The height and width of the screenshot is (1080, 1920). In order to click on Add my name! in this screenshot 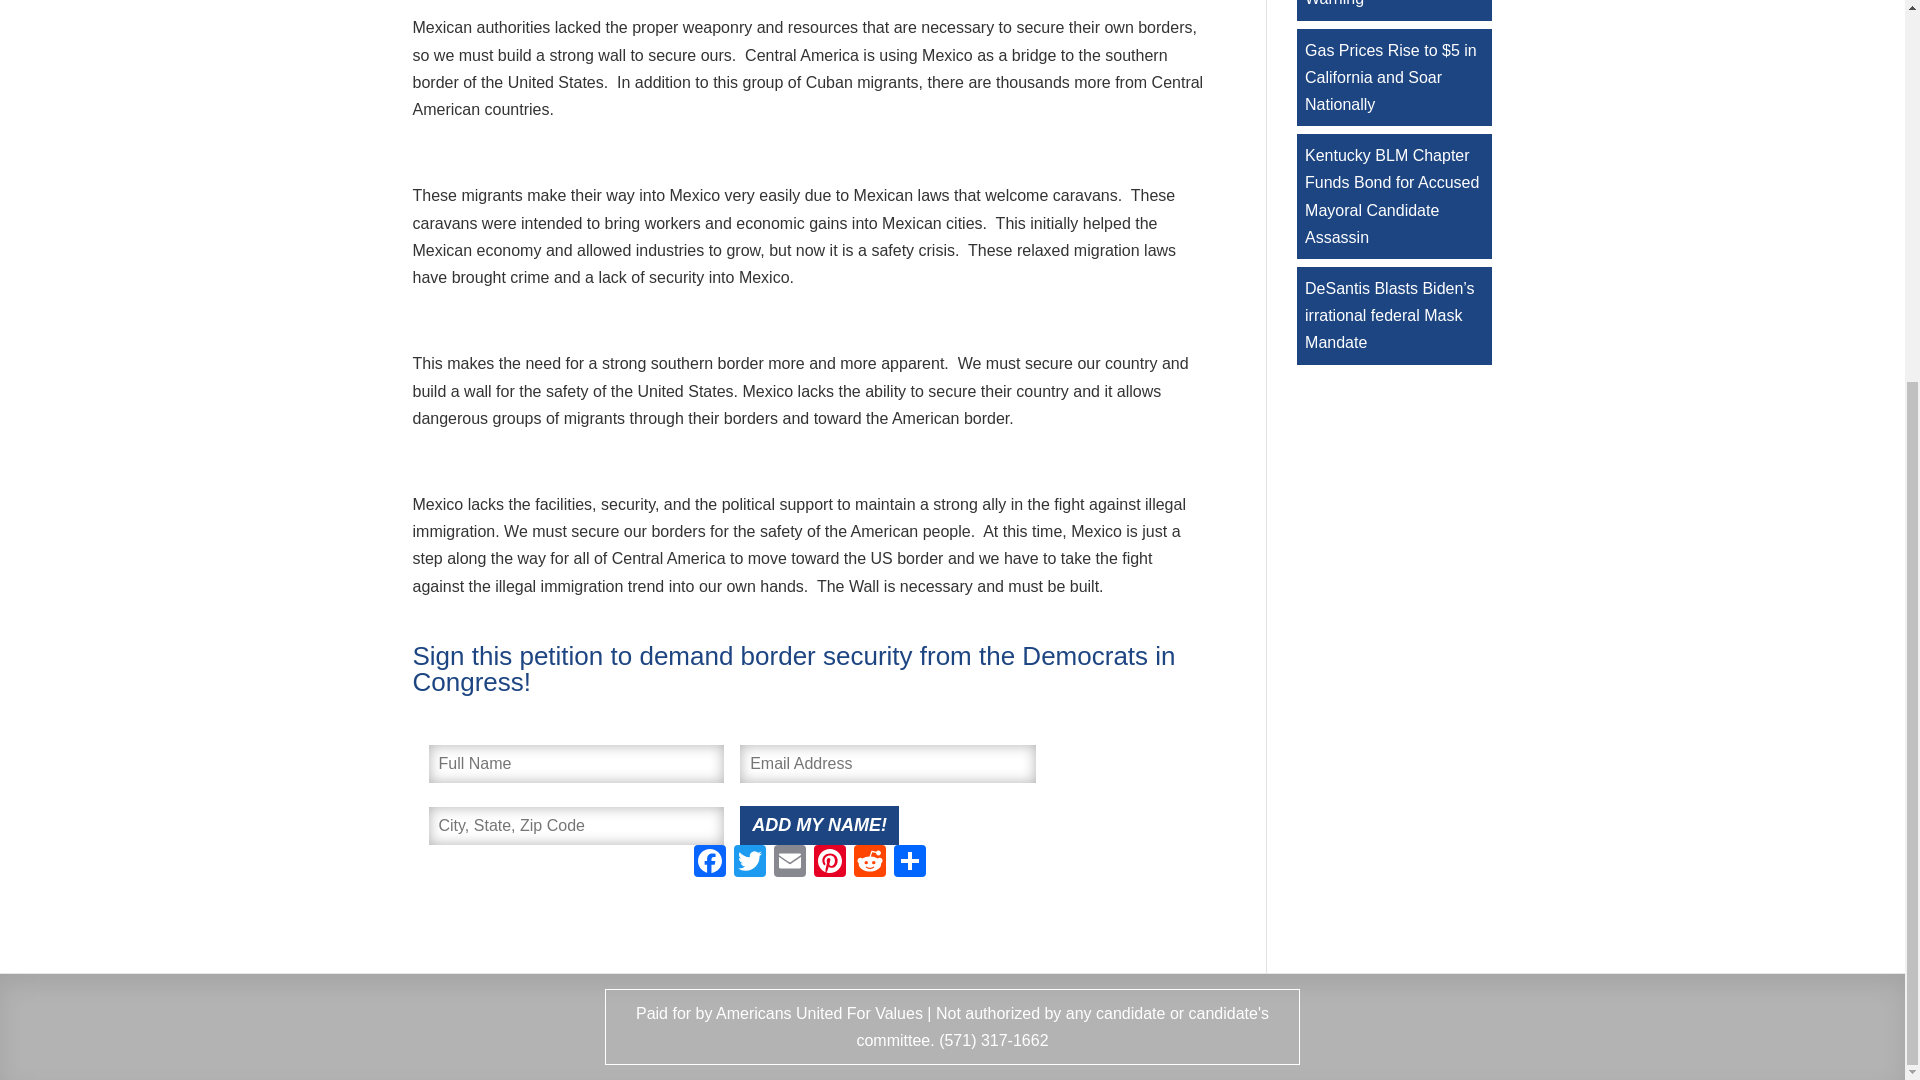, I will do `click(818, 824)`.